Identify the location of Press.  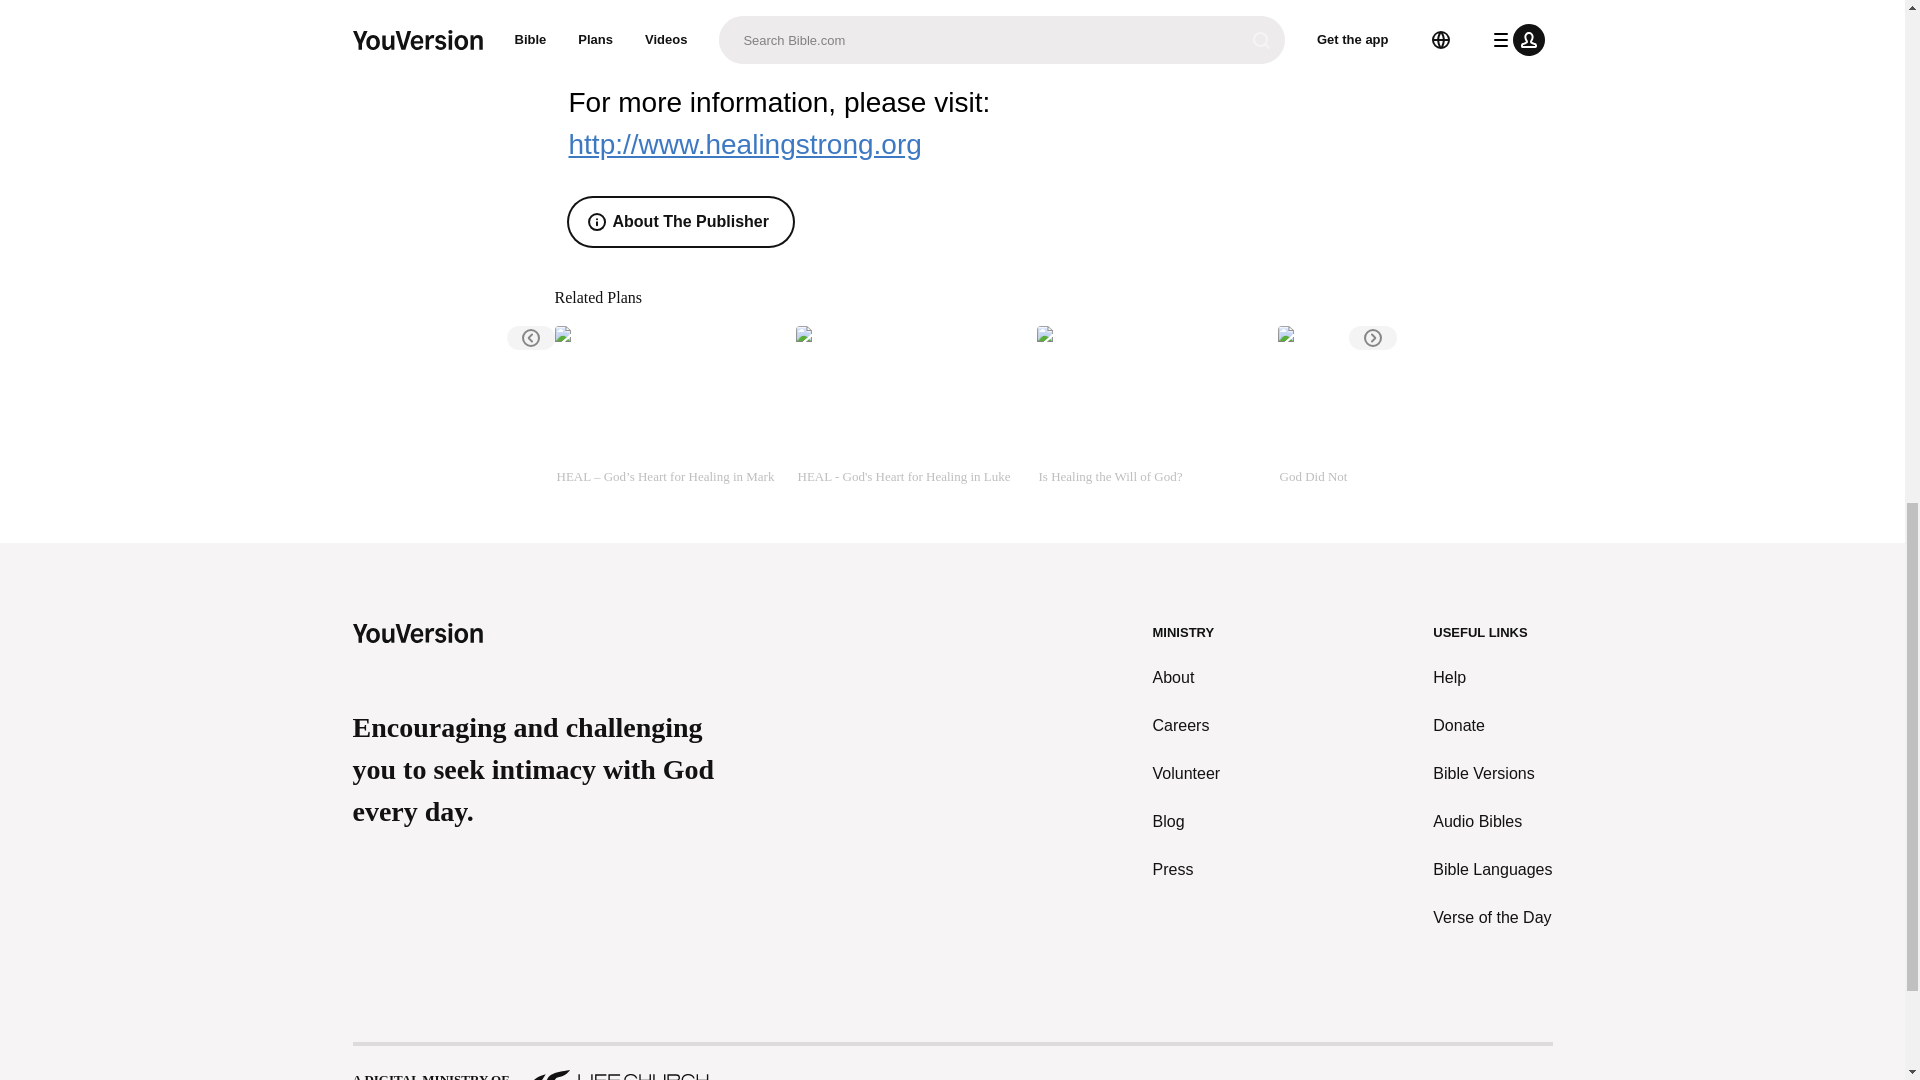
(1187, 870).